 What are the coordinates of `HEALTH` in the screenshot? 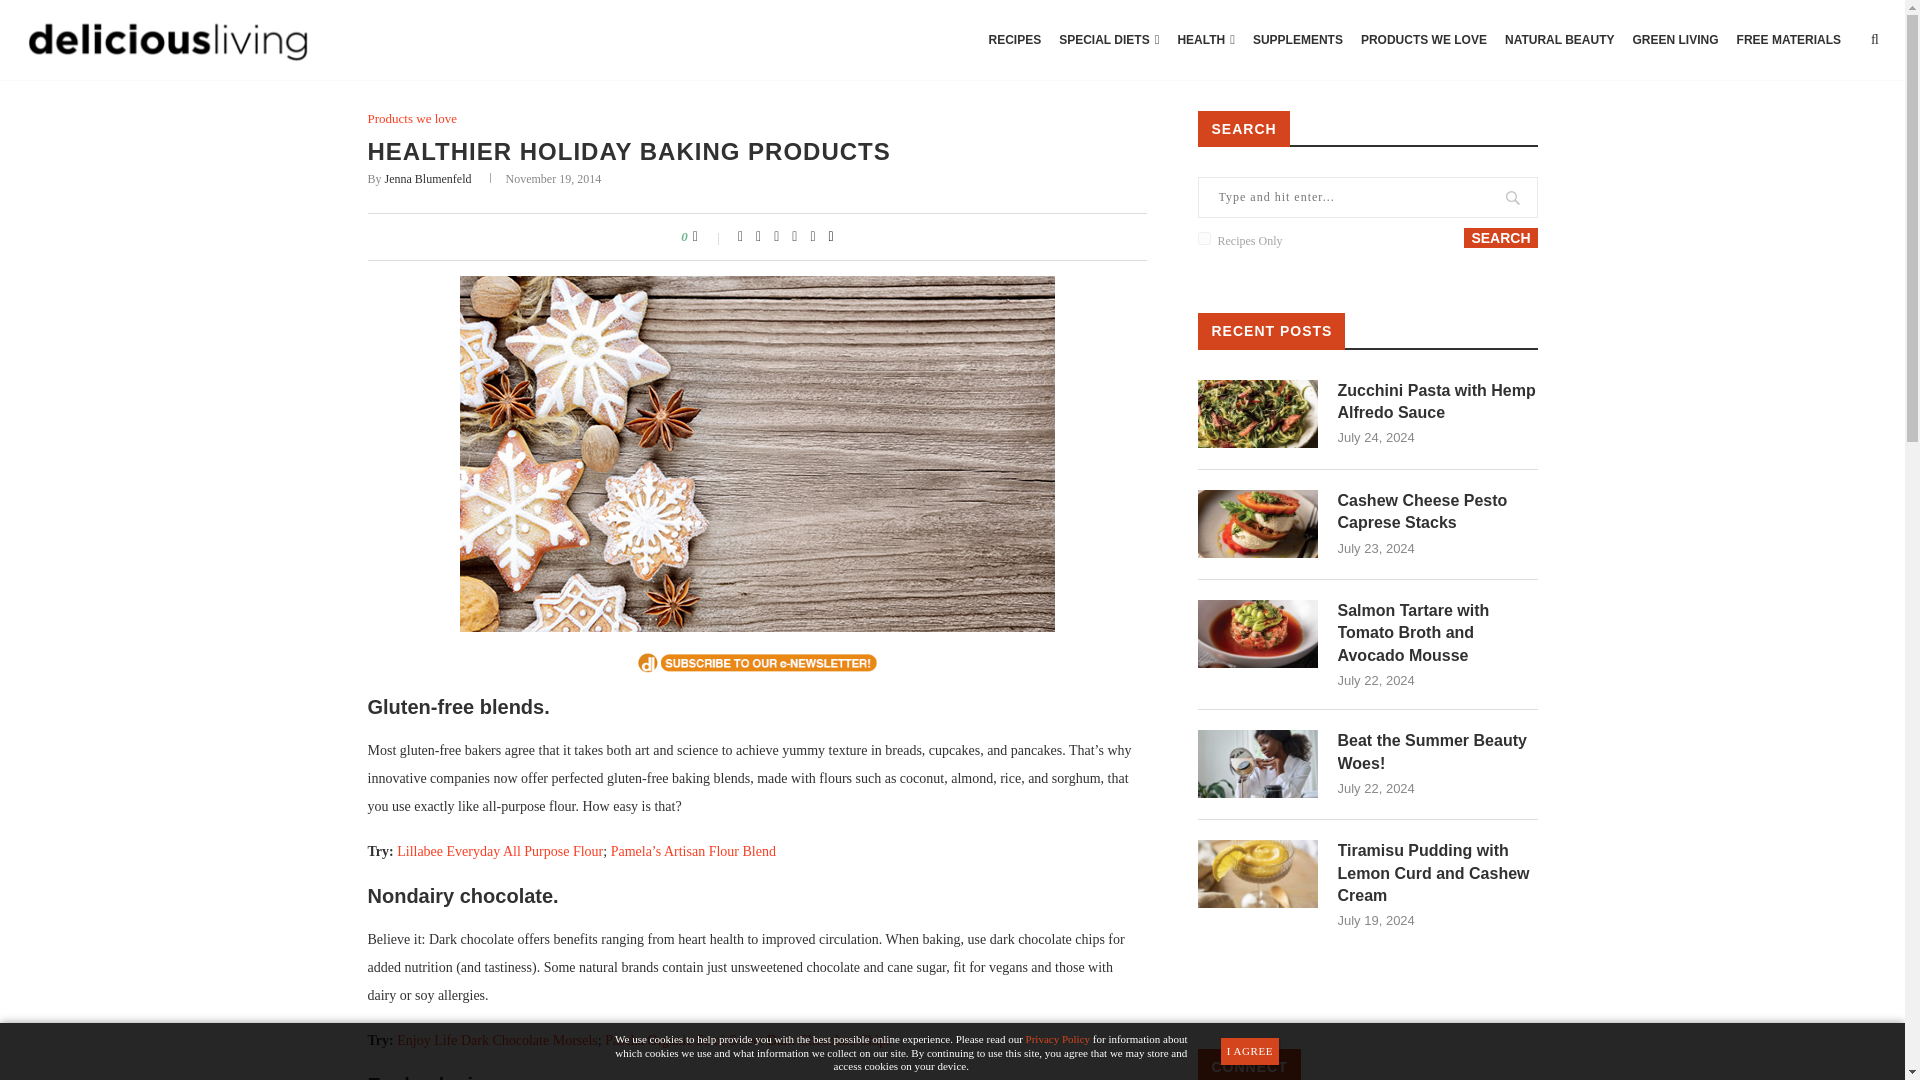 It's located at (1206, 40).